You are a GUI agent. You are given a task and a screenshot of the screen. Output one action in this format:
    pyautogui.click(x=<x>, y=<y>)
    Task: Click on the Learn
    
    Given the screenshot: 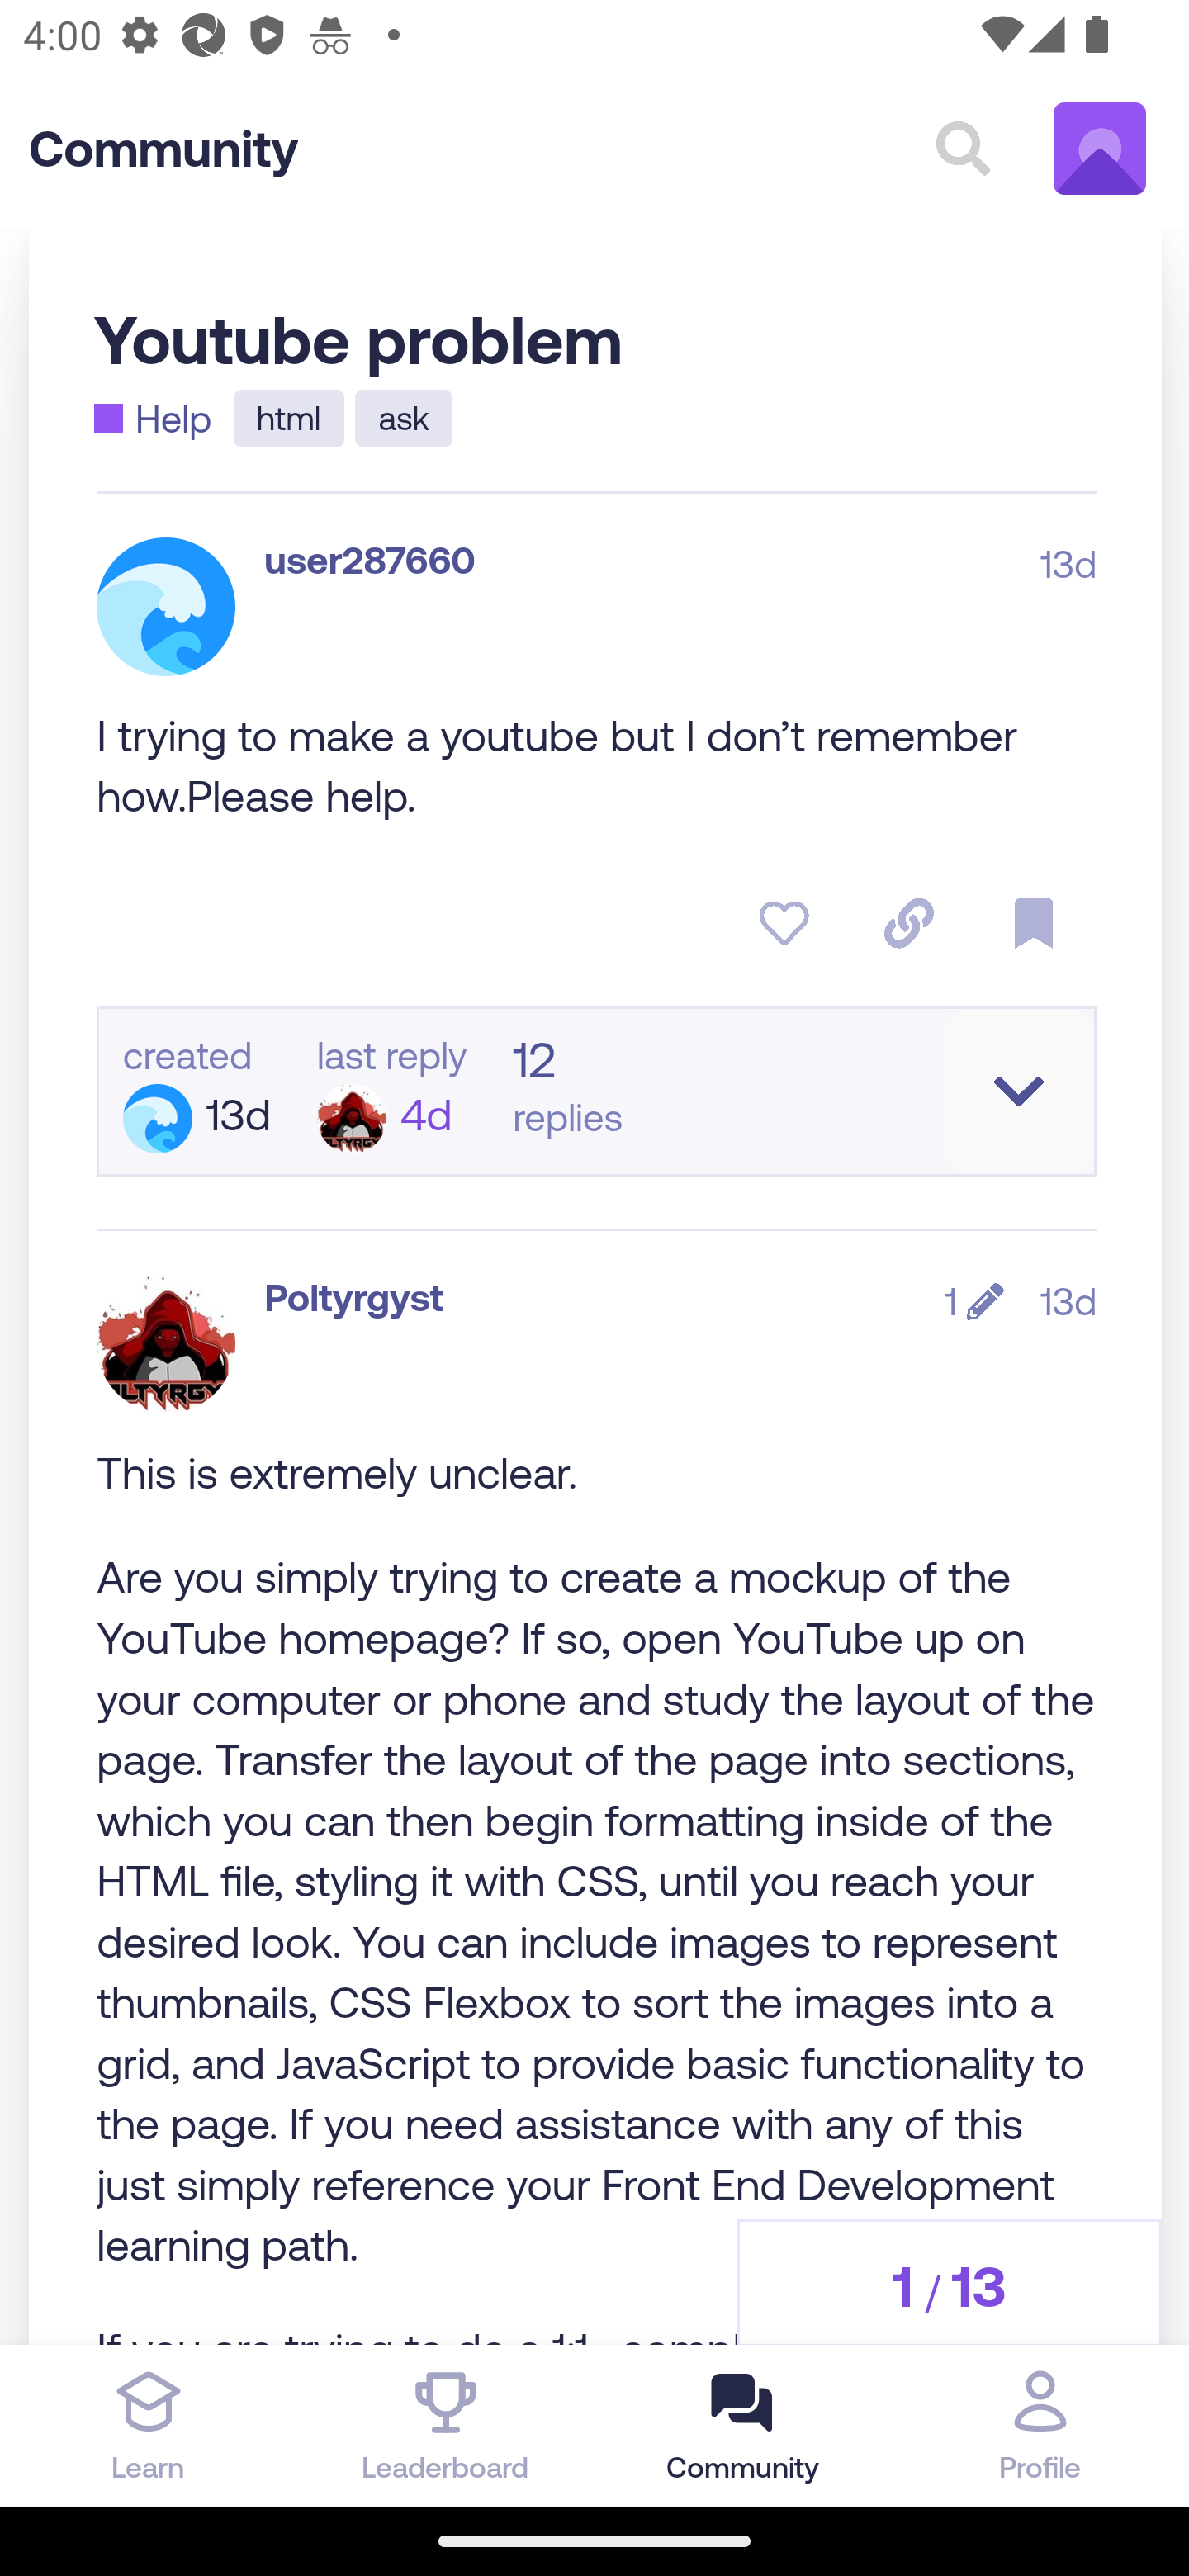 What is the action you would take?
    pyautogui.click(x=149, y=2425)
    